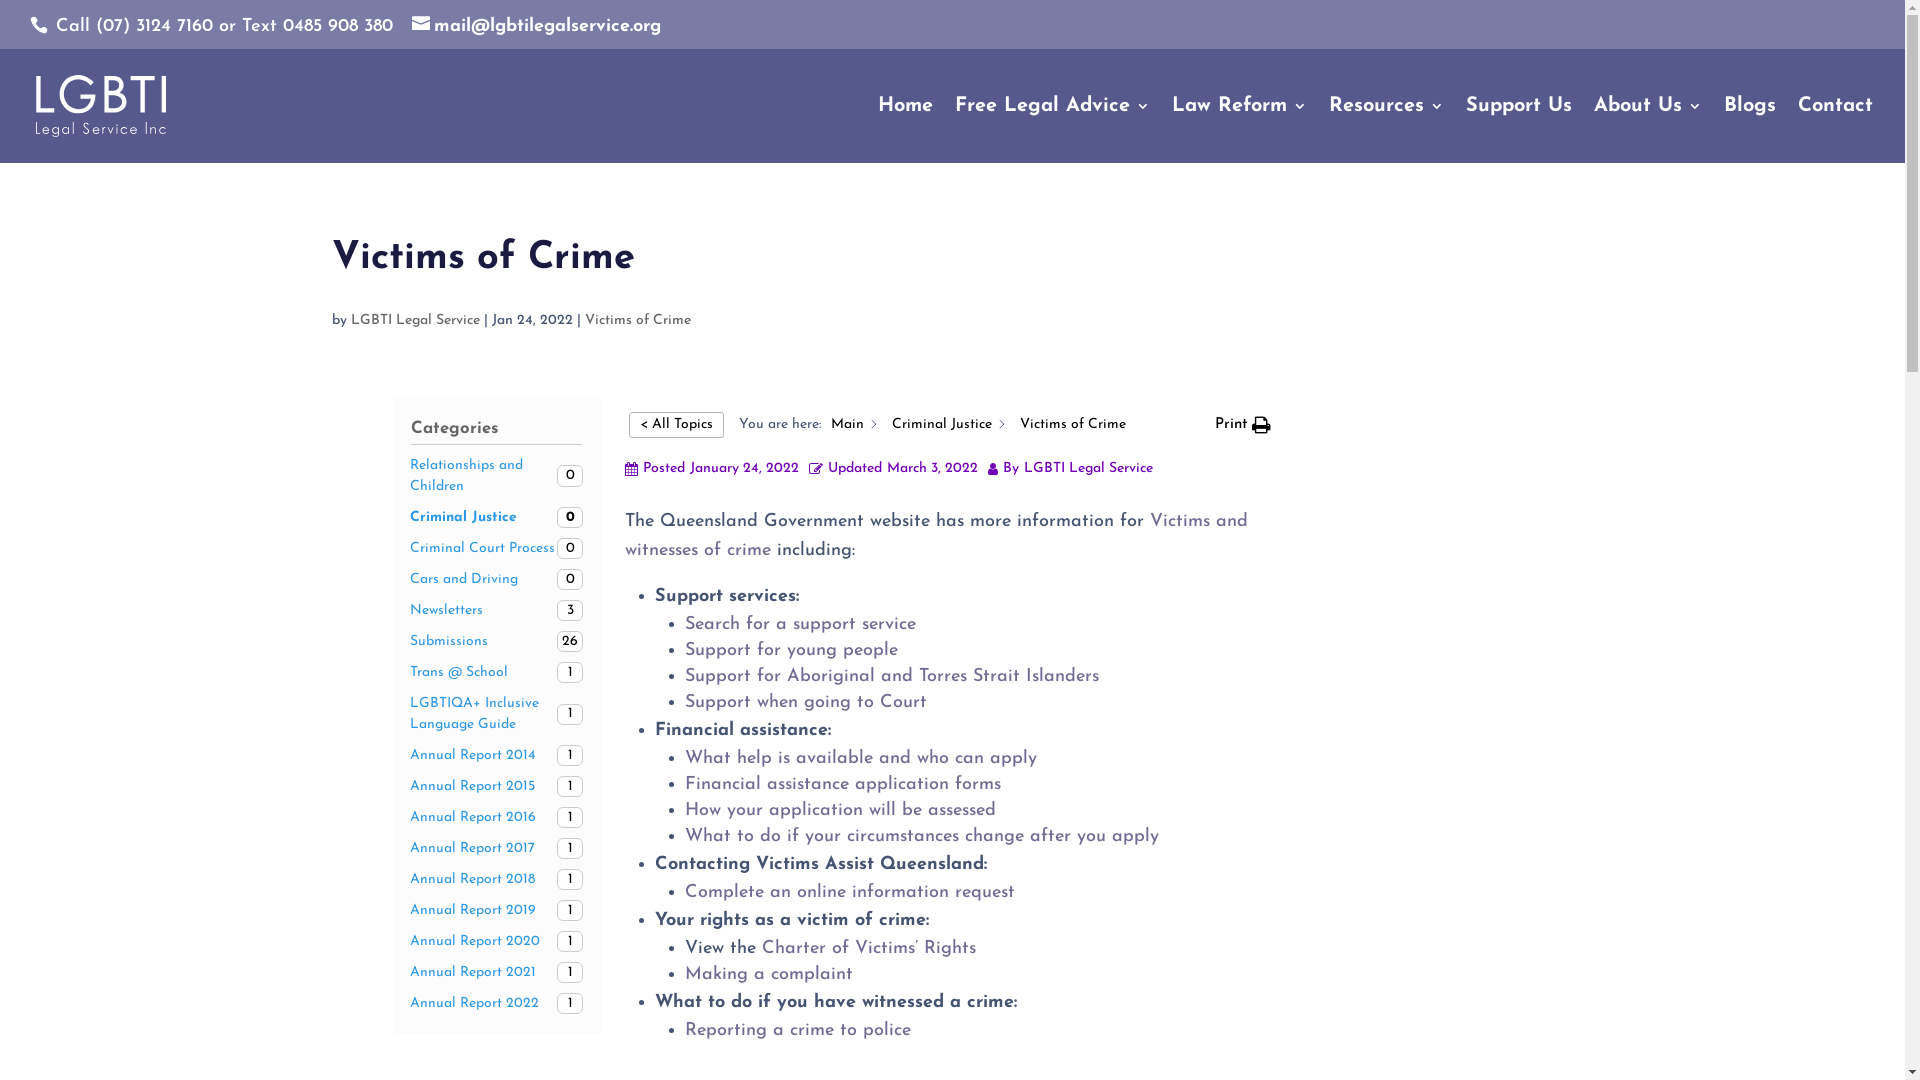  What do you see at coordinates (800, 1030) in the screenshot?
I see `Reporting a crime to police ` at bounding box center [800, 1030].